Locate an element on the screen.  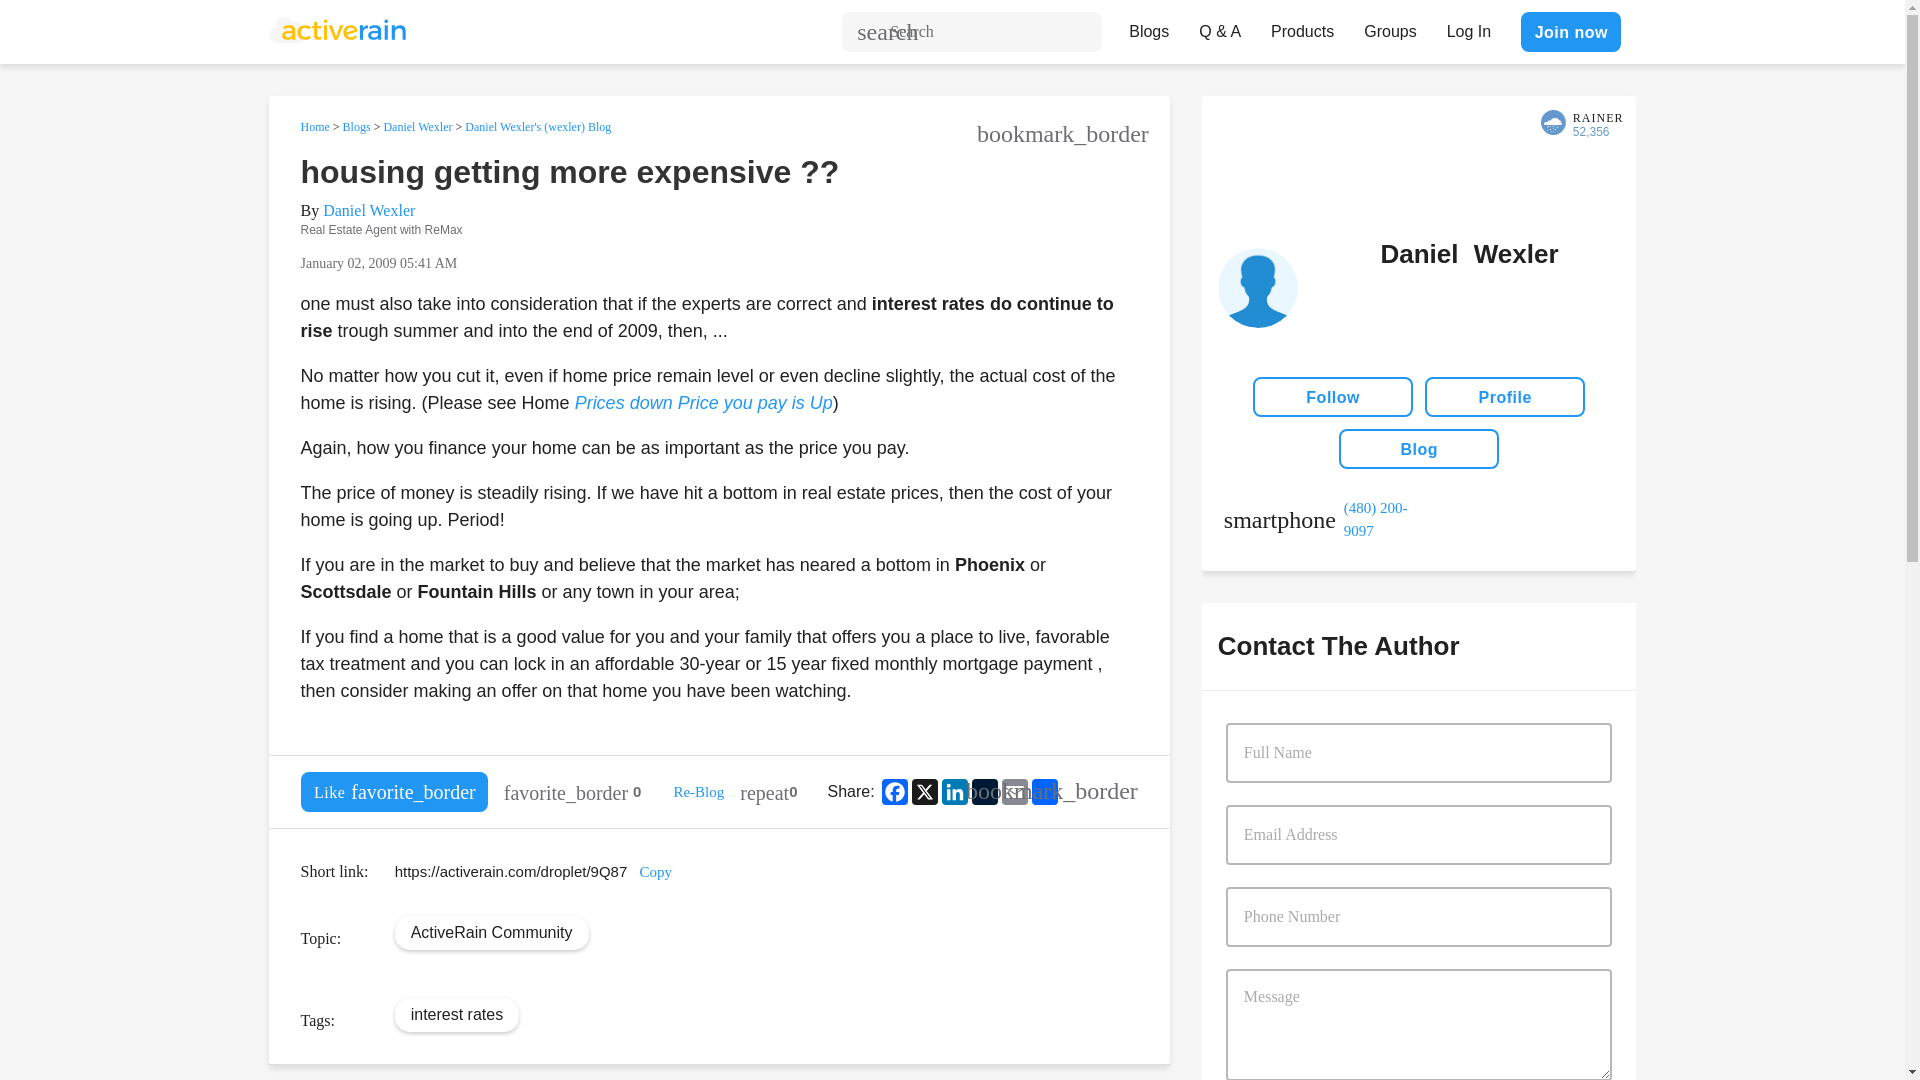
Daniel Wexler is located at coordinates (368, 210).